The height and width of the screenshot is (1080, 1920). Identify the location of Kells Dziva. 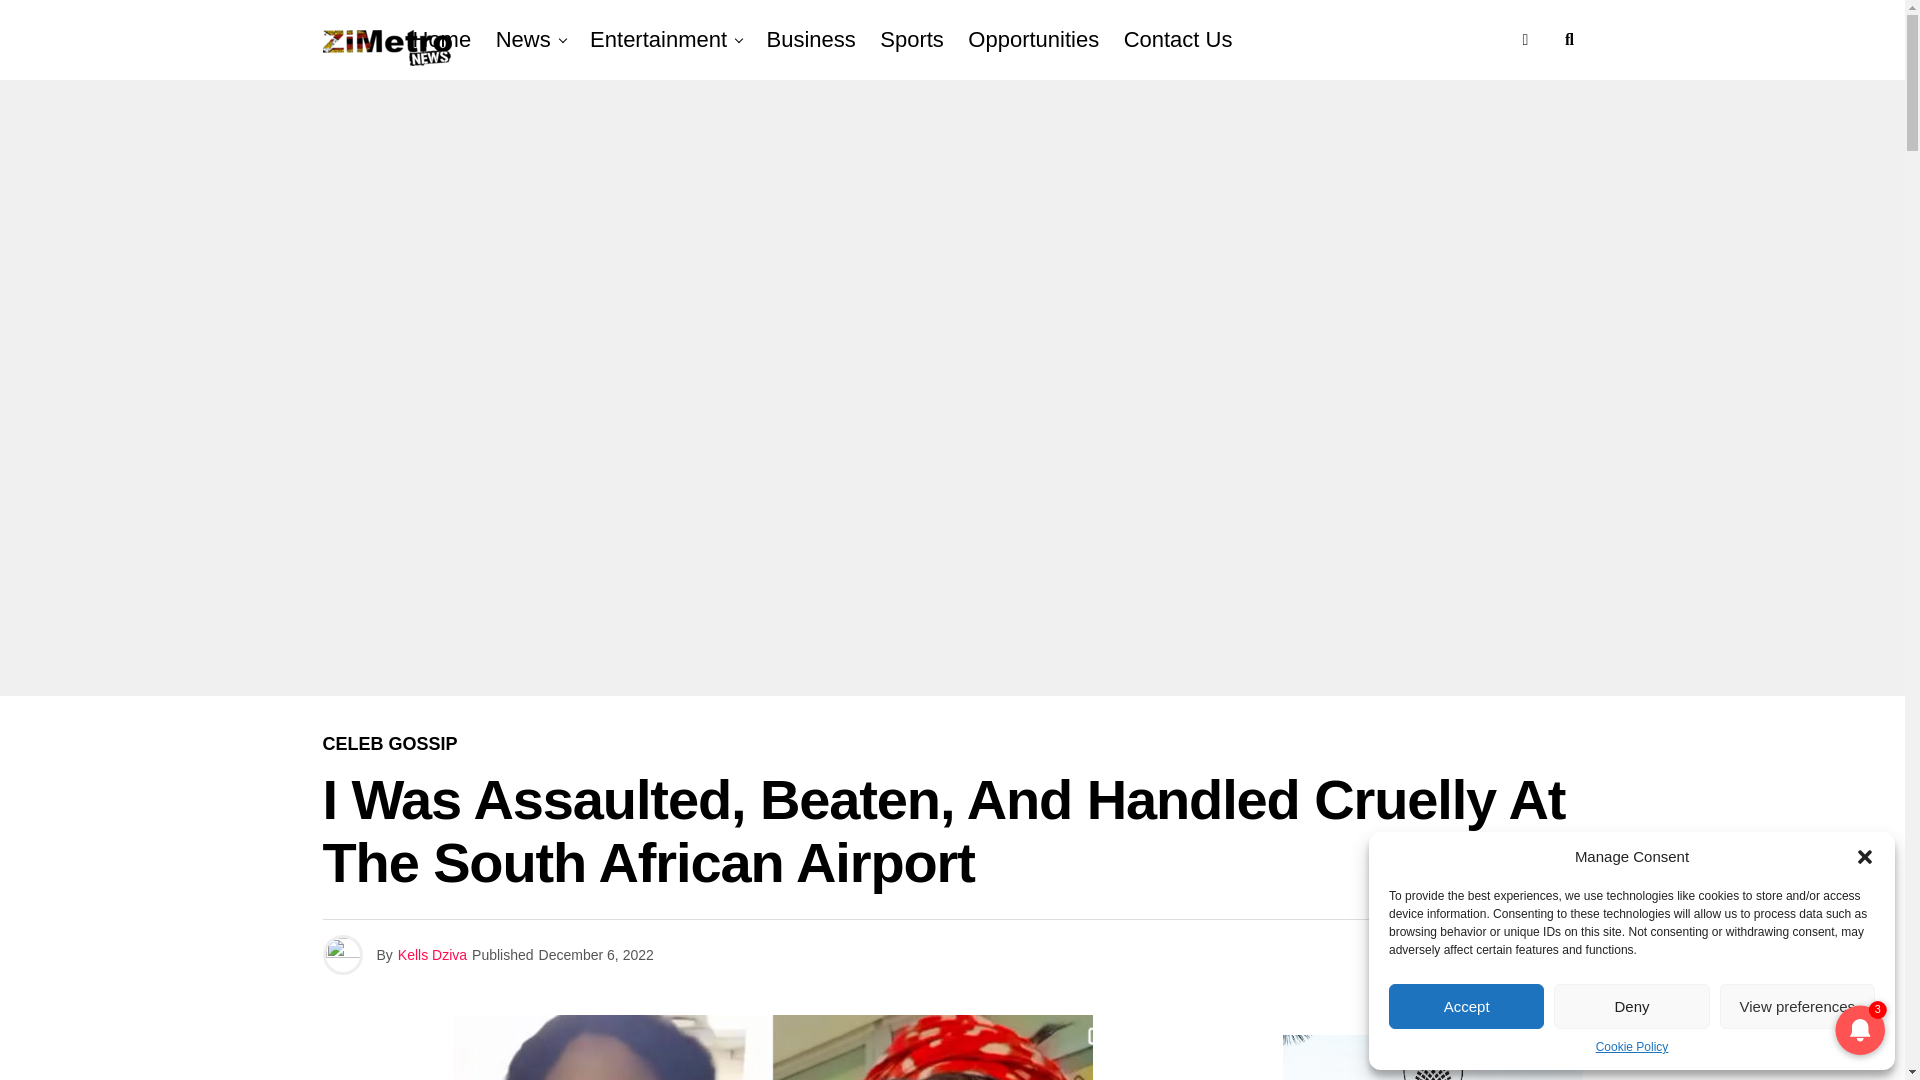
(432, 955).